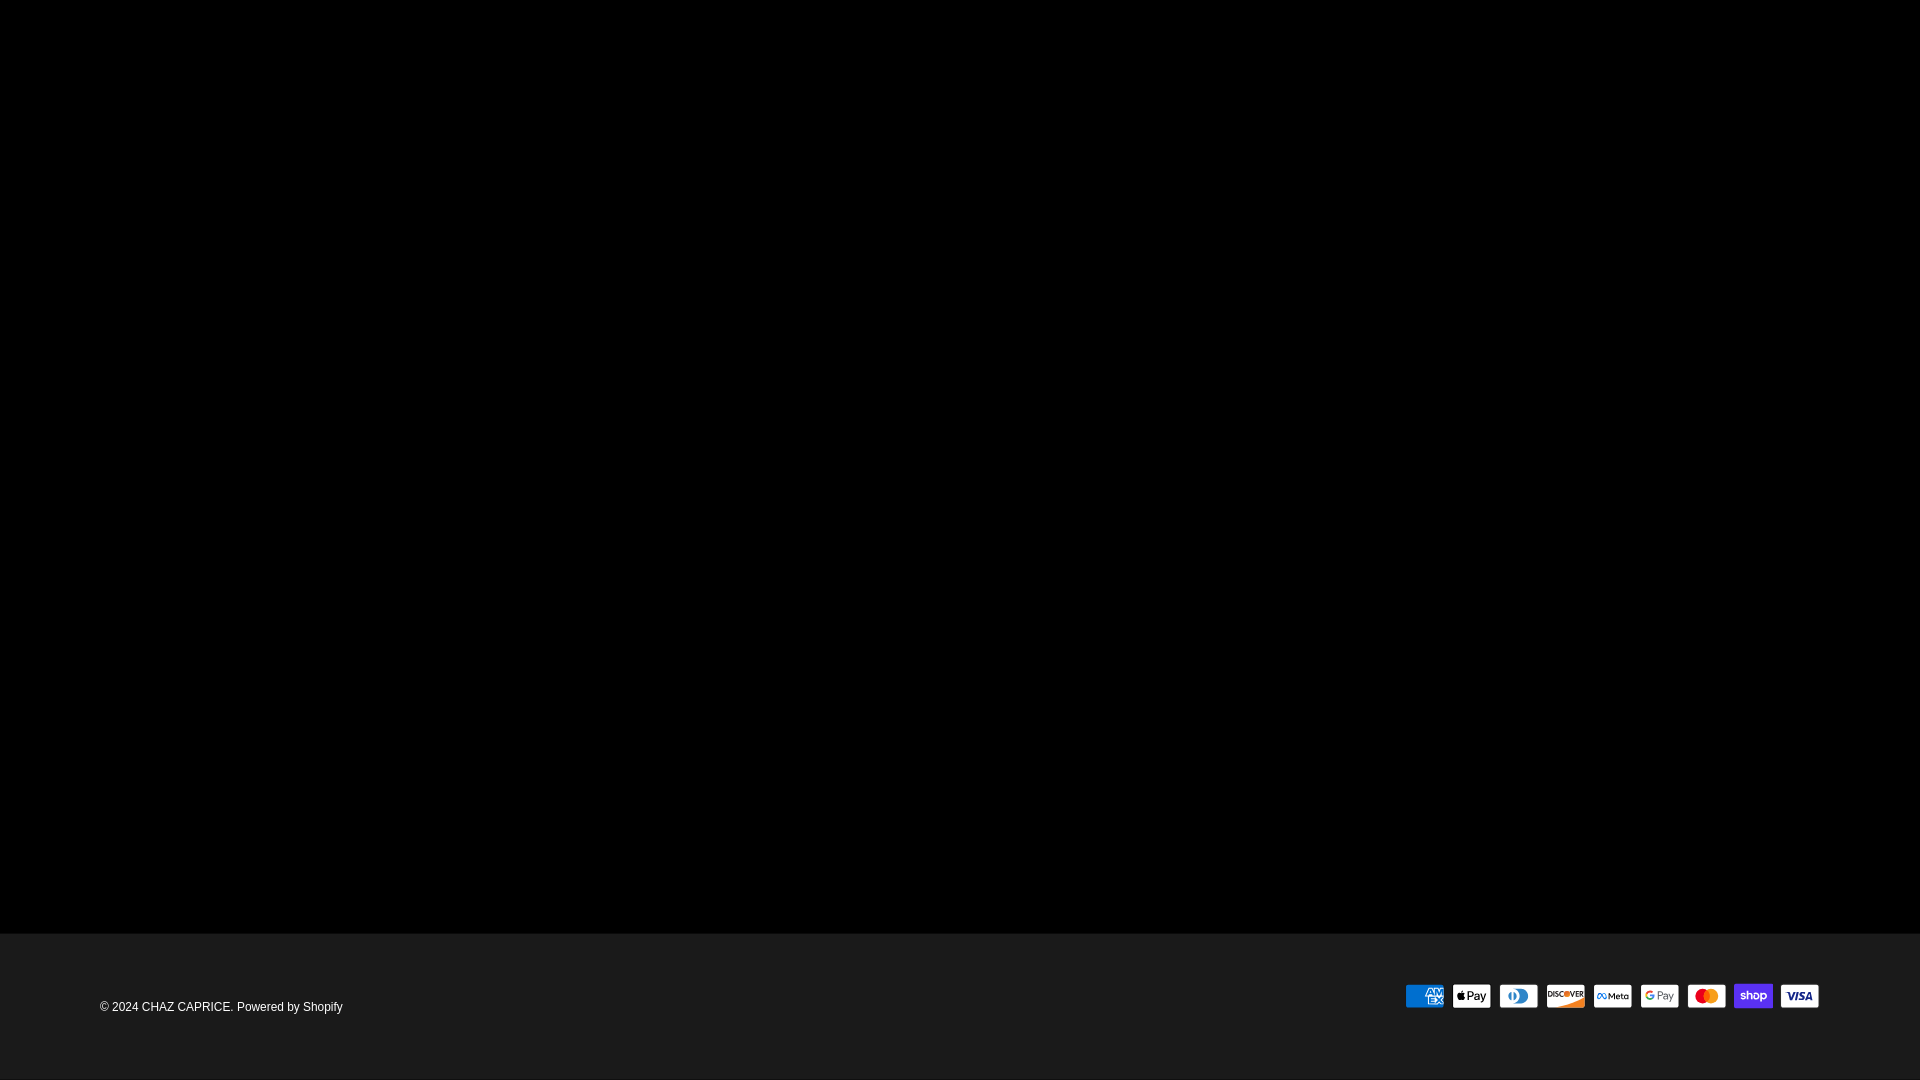  What do you see at coordinates (1660, 996) in the screenshot?
I see `Google Pay` at bounding box center [1660, 996].